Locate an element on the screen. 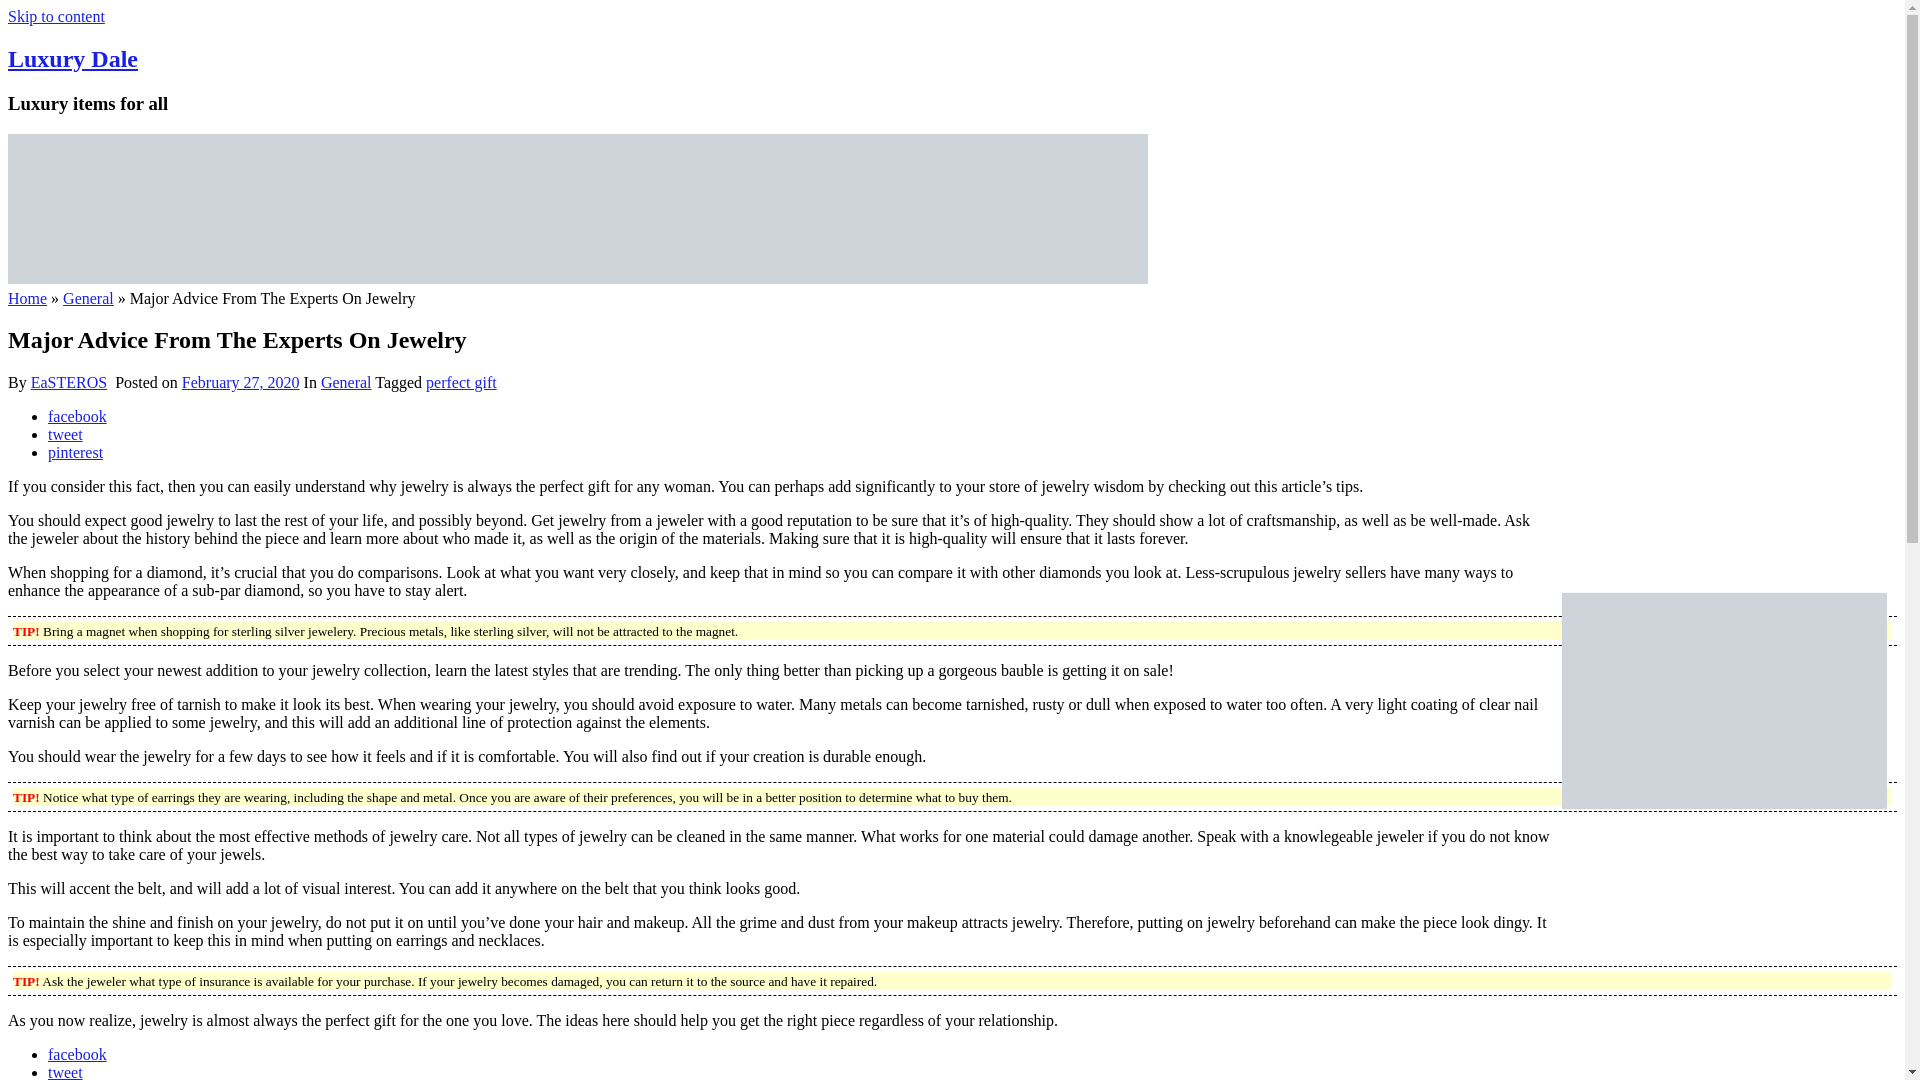  Luxury items for all is located at coordinates (72, 59).